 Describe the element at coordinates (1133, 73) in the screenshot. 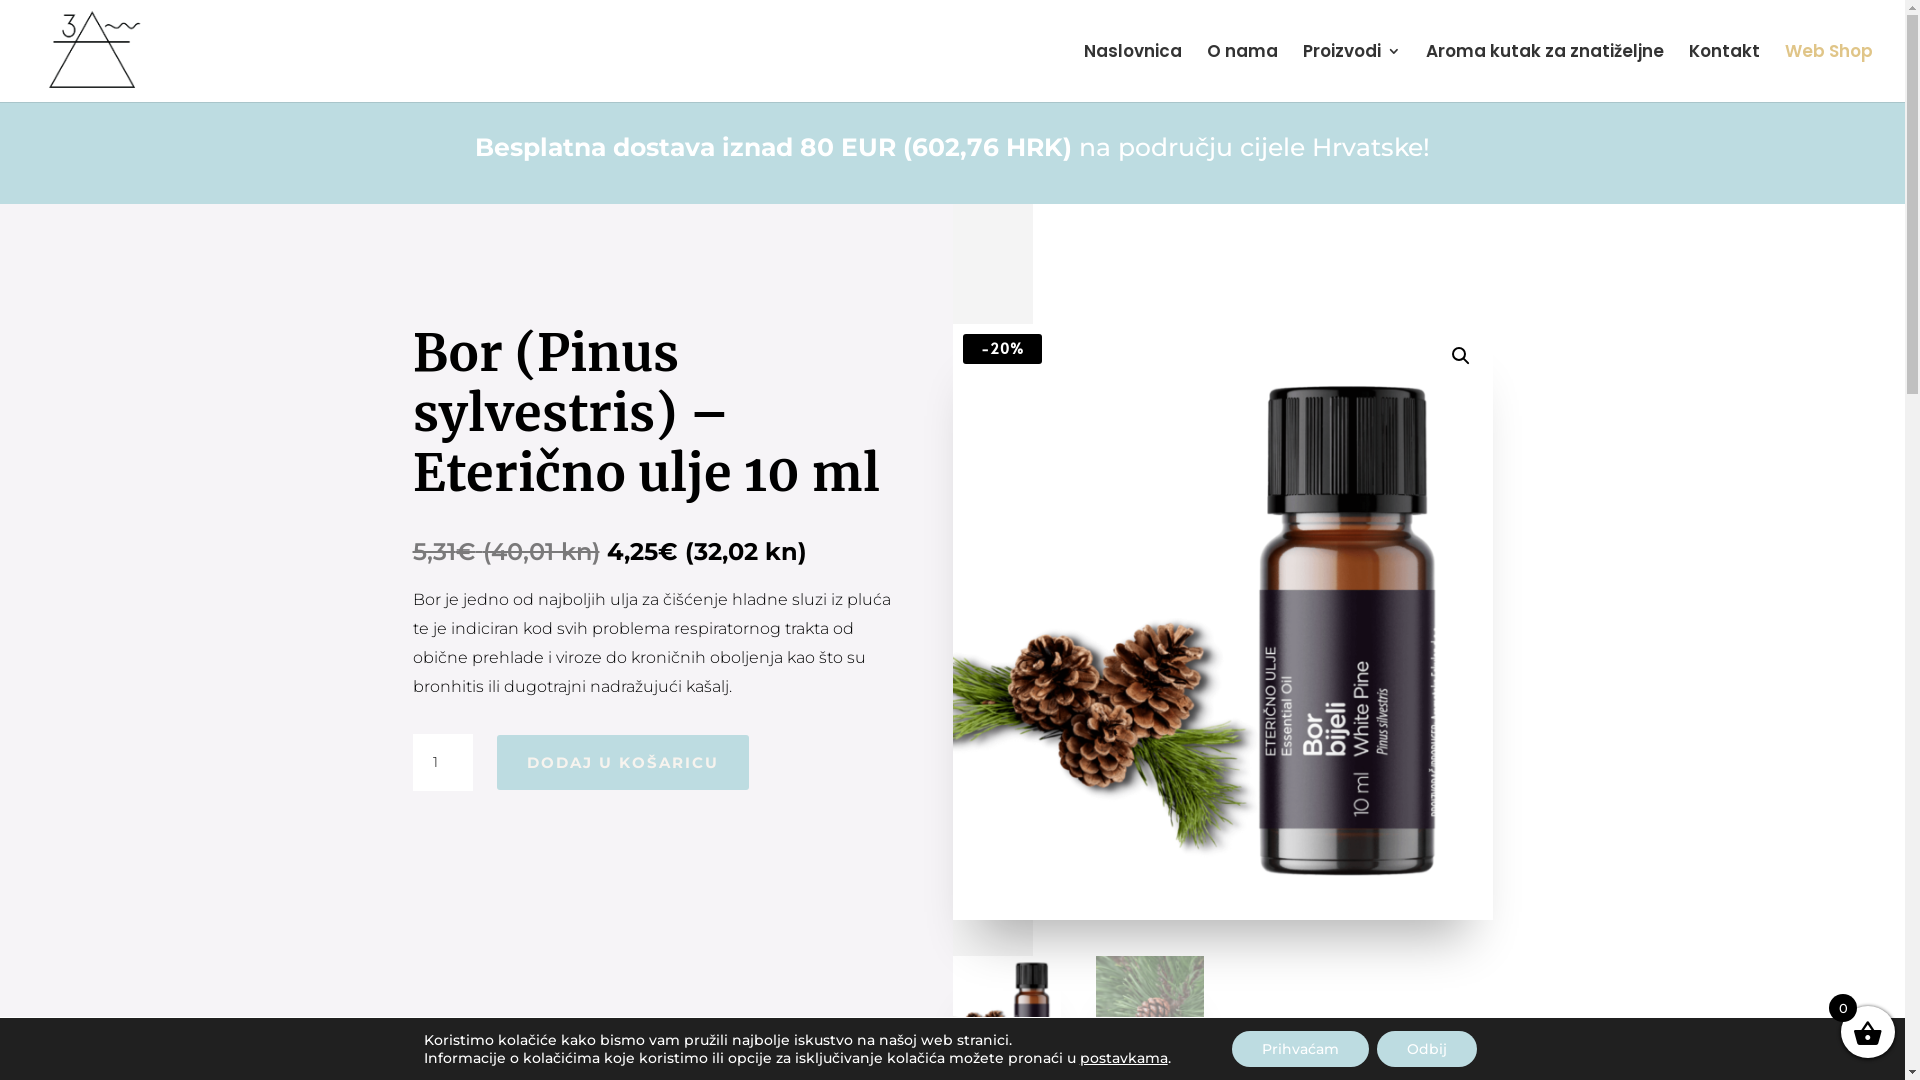

I see `Naslovnica` at that location.